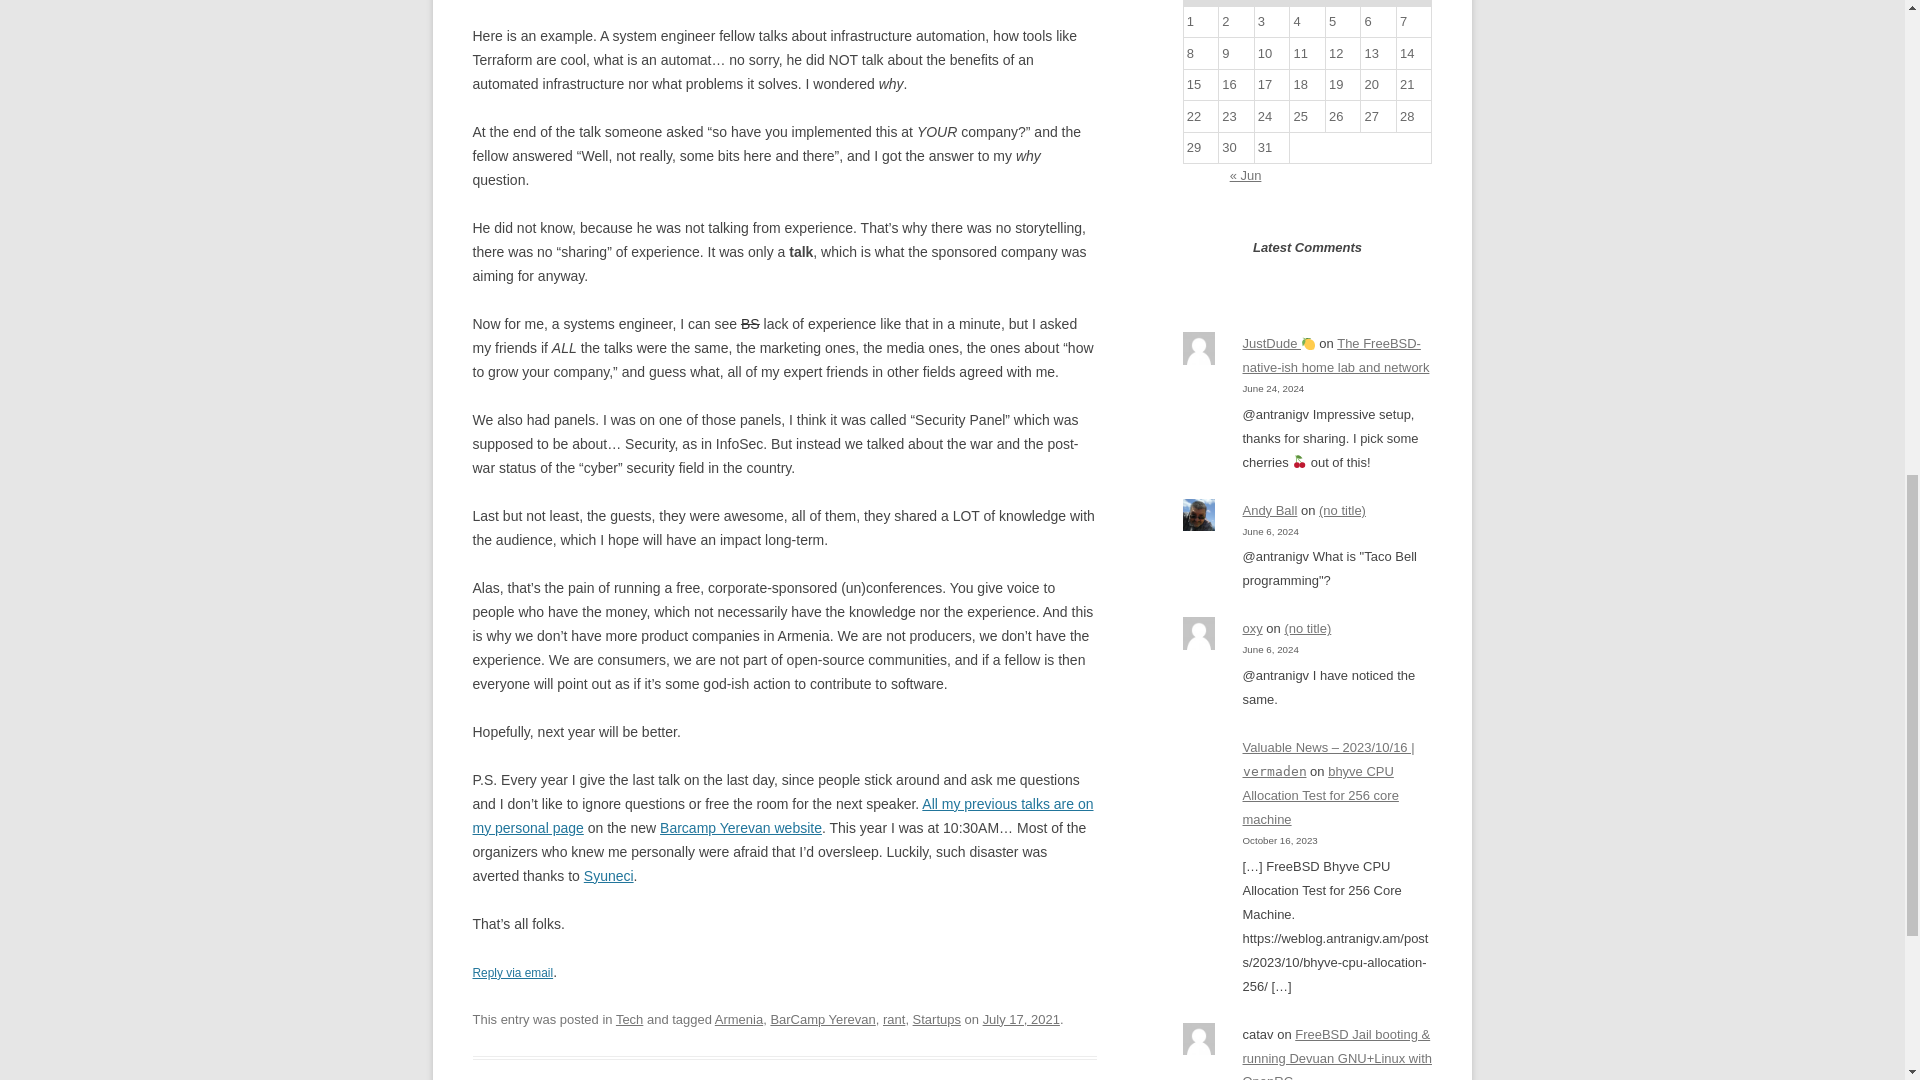 The image size is (1920, 1080). I want to click on Armenia, so click(738, 1019).